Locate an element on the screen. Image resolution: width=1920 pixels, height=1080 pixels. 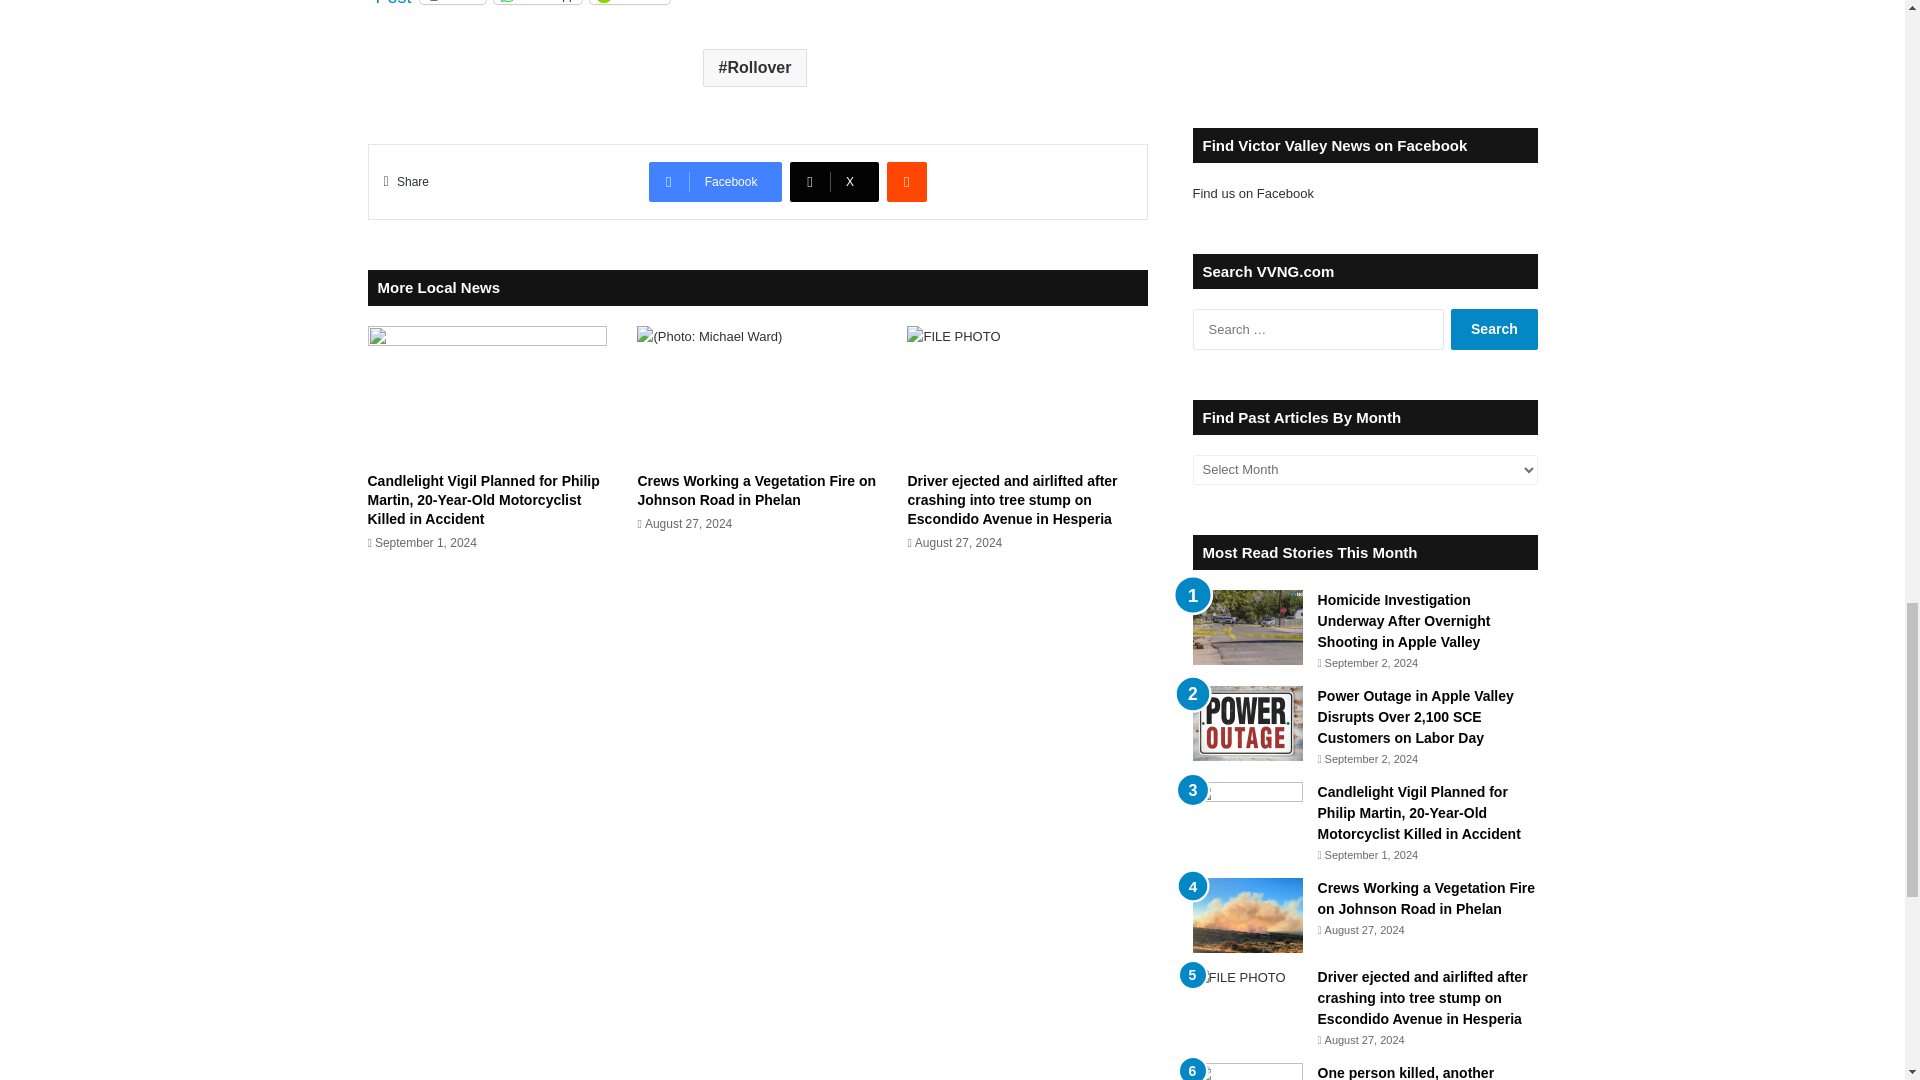
Click to share on Reddit is located at coordinates (454, 2).